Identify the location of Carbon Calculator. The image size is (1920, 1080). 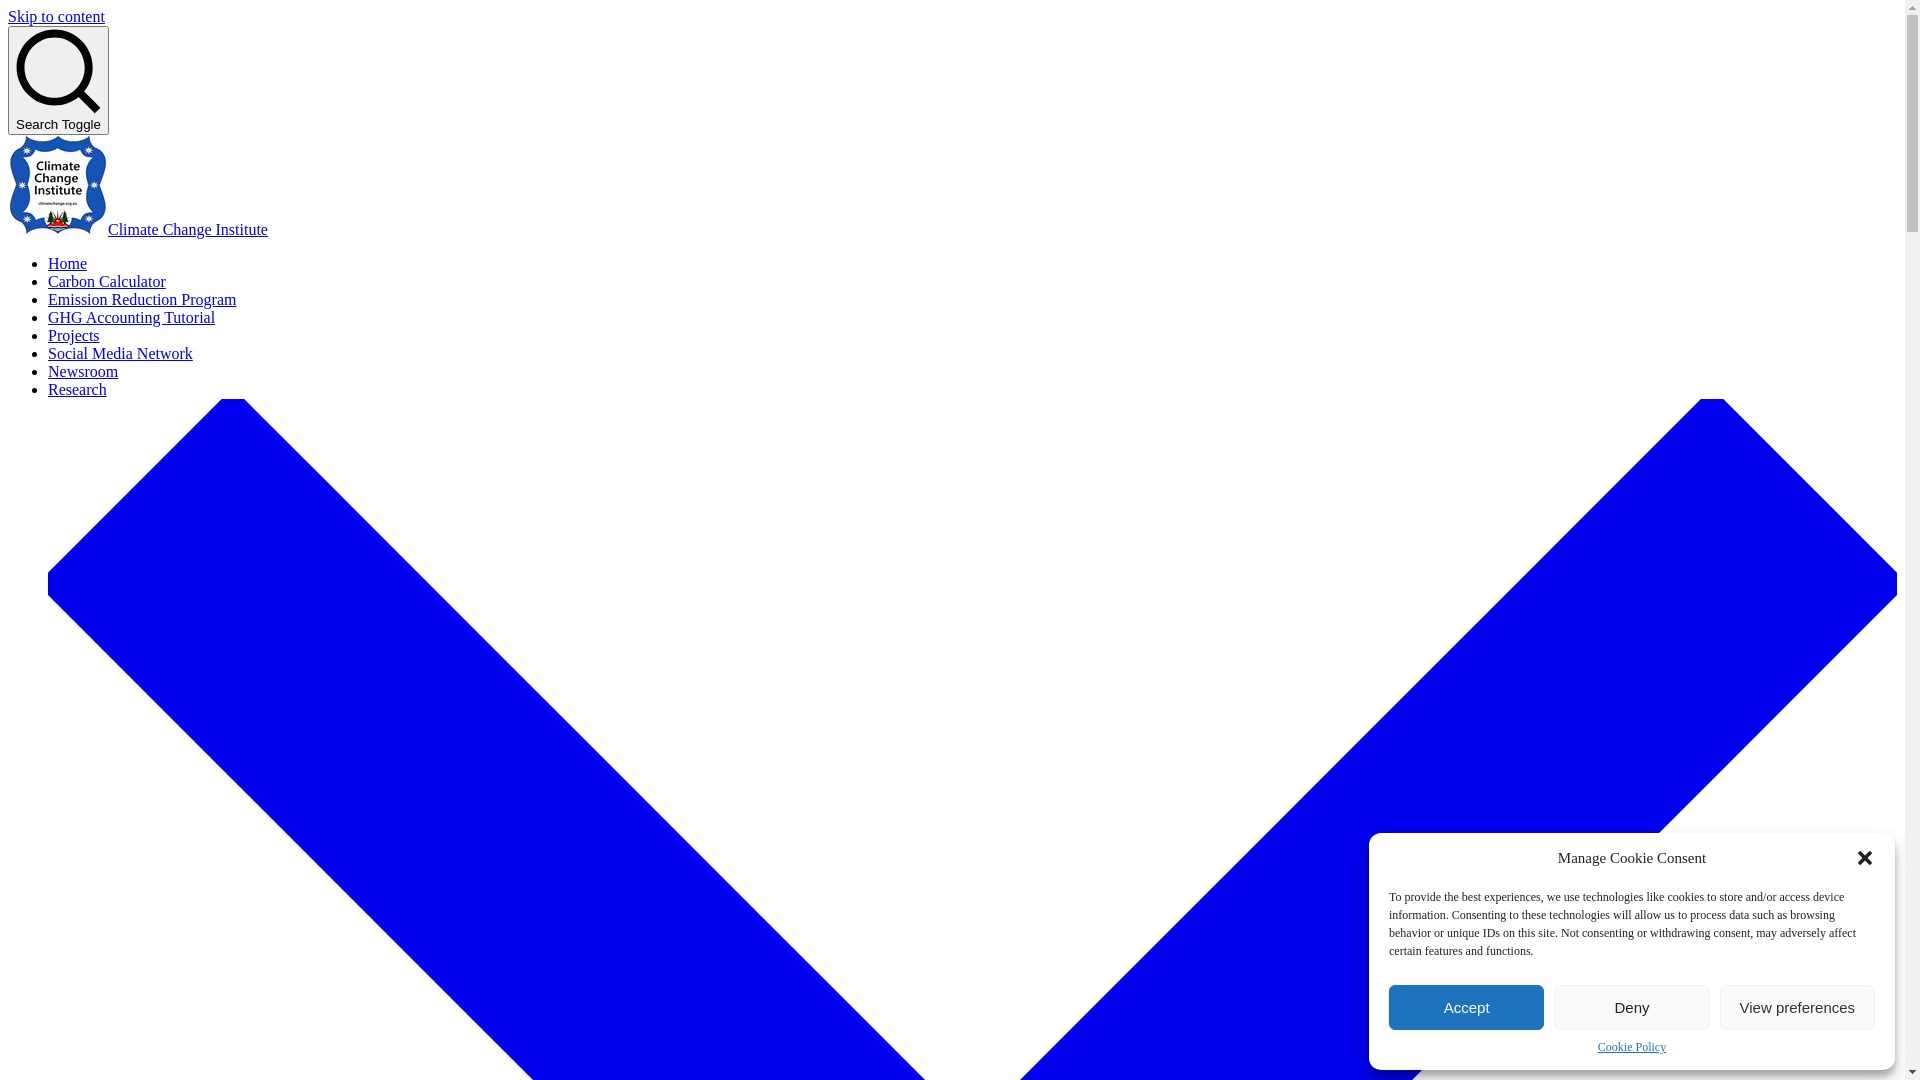
(107, 282).